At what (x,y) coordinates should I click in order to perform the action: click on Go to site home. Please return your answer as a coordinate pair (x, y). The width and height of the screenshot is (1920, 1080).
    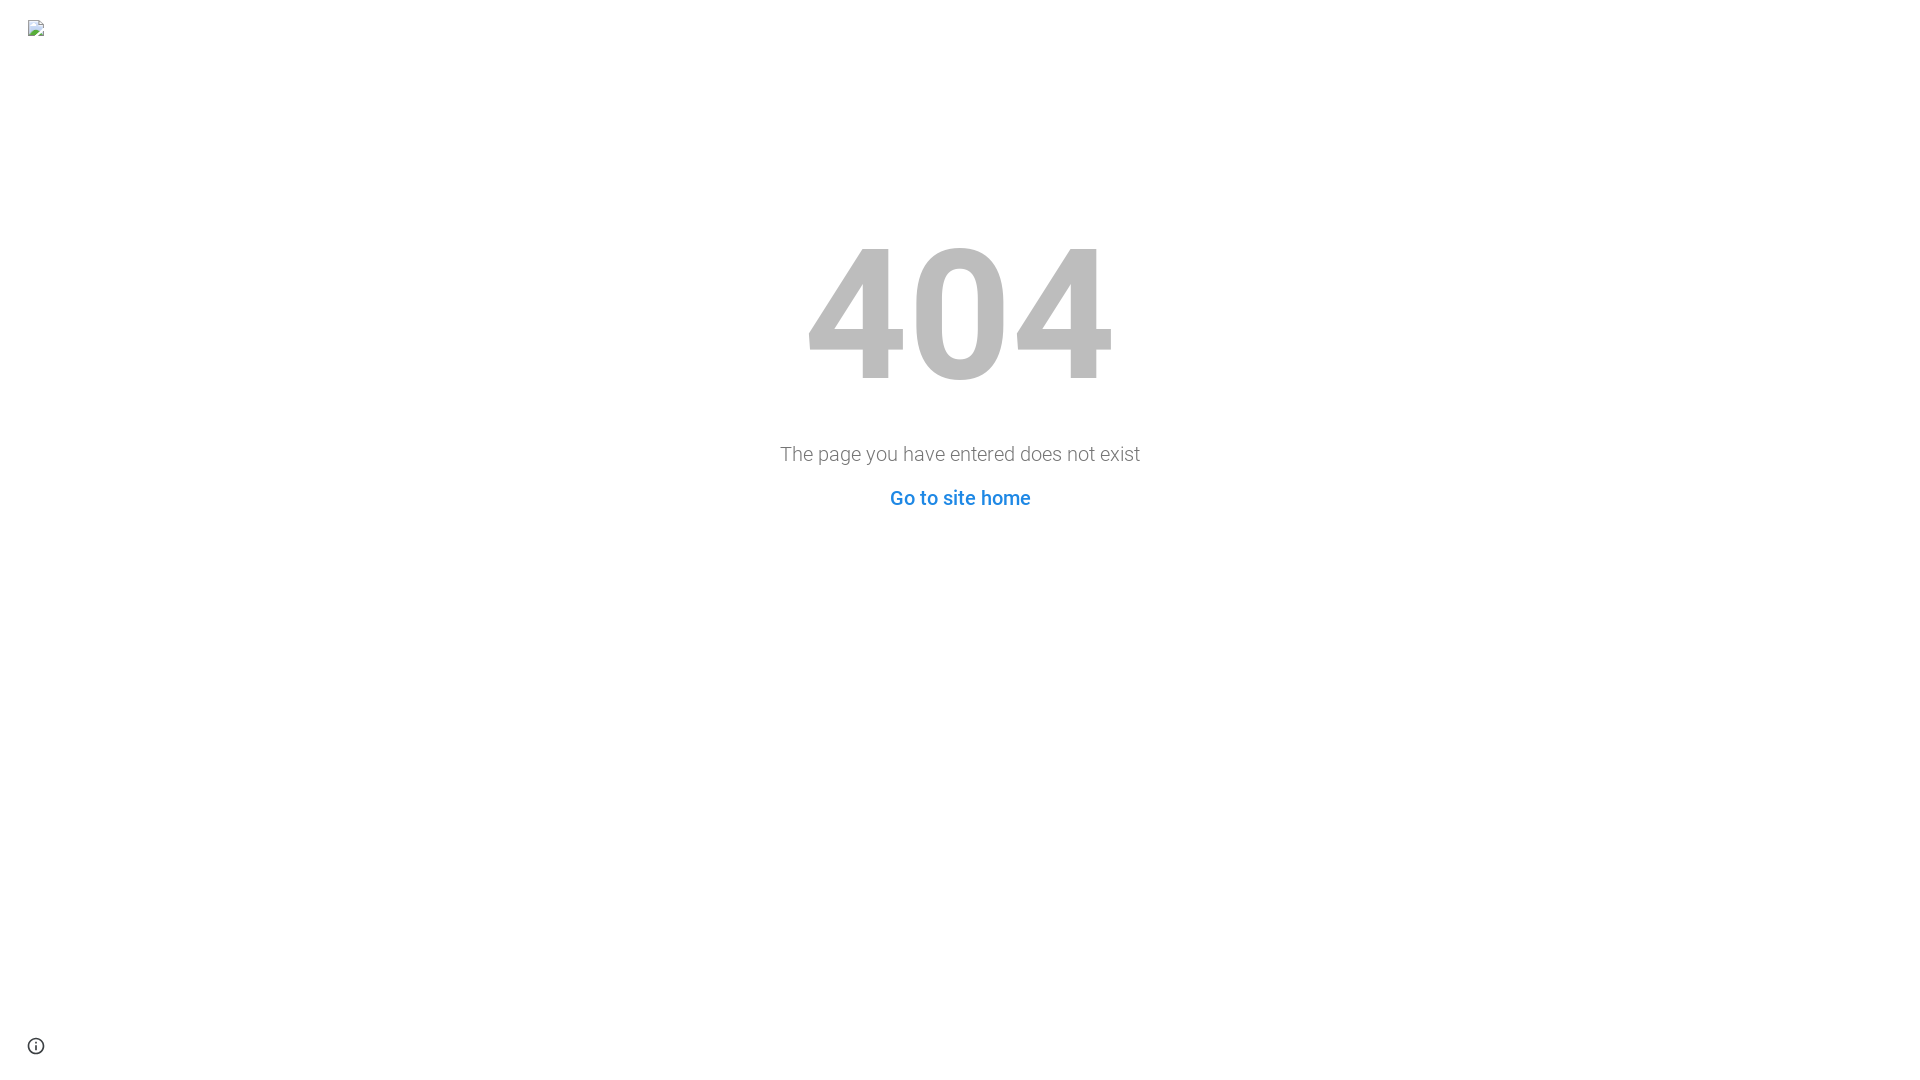
    Looking at the image, I should click on (960, 498).